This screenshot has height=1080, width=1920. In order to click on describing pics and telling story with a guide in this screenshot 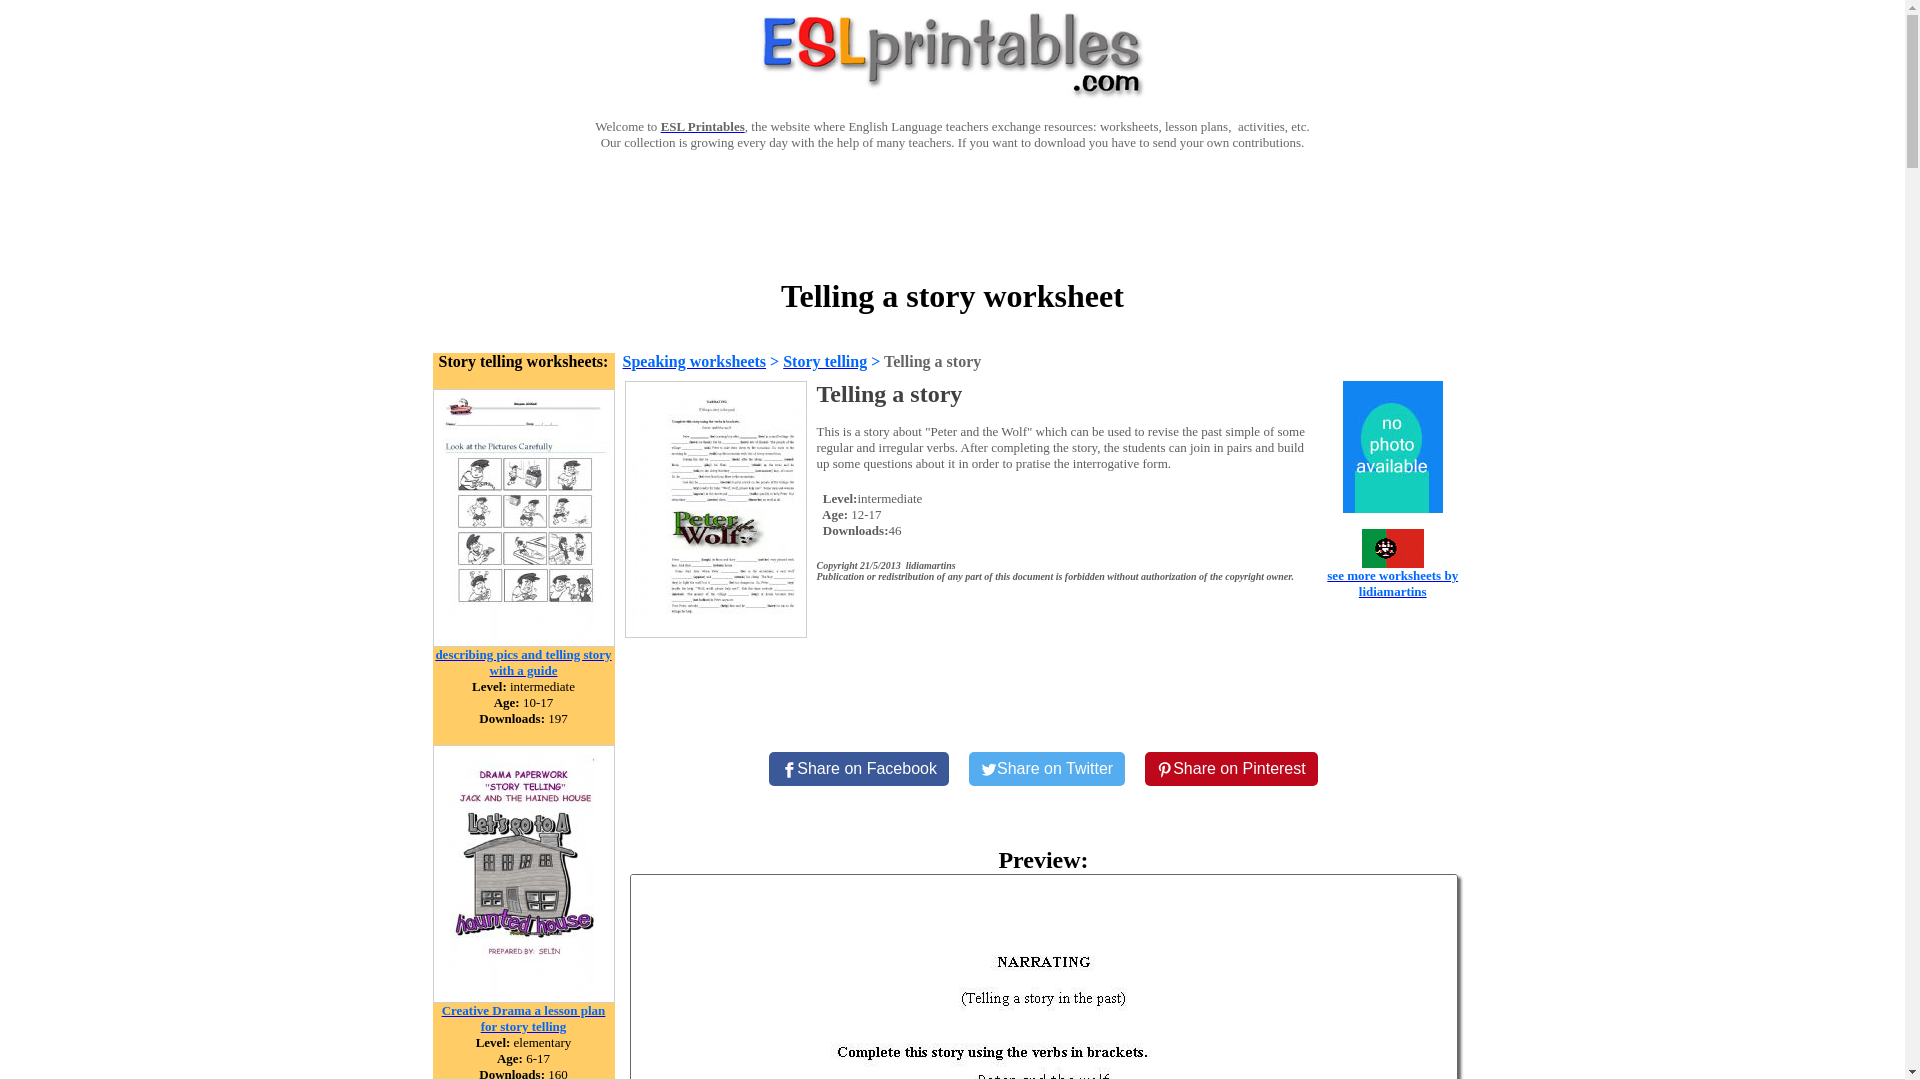, I will do `click(523, 641)`.